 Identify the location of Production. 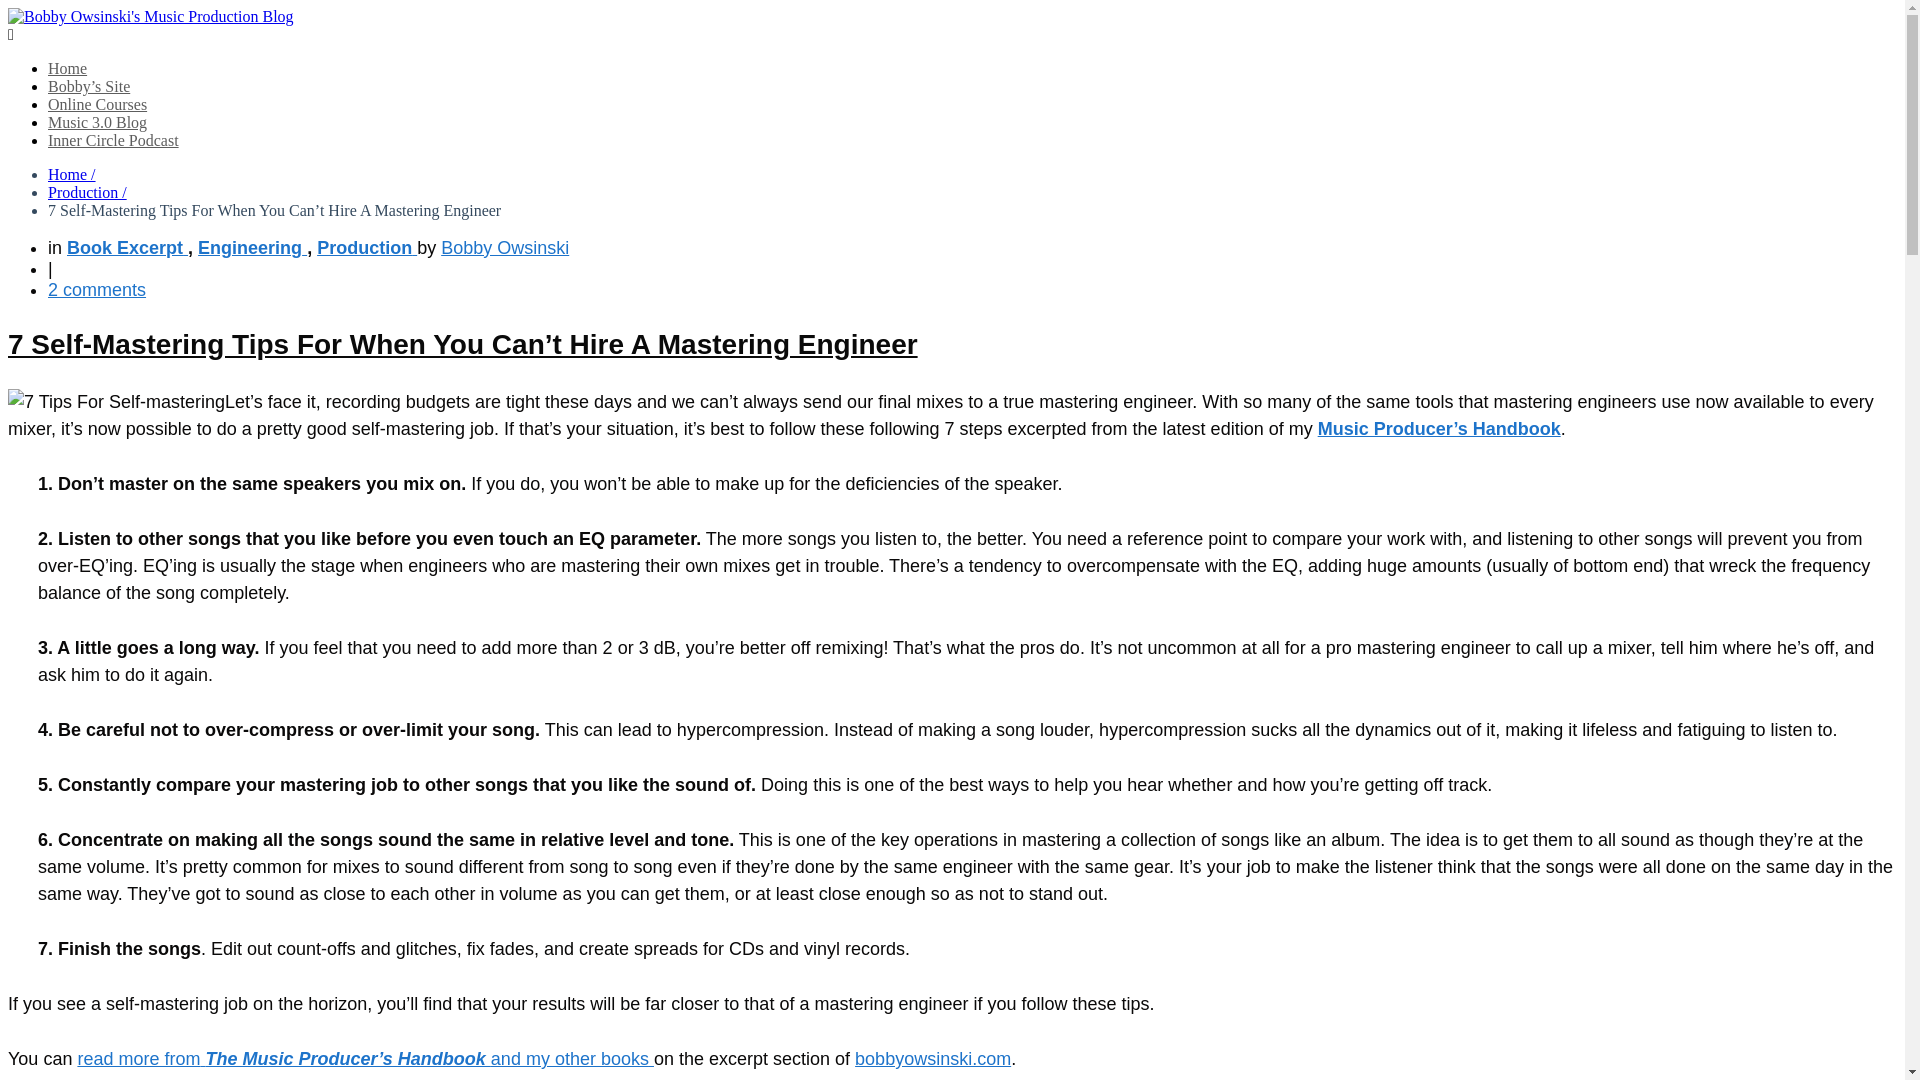
(366, 248).